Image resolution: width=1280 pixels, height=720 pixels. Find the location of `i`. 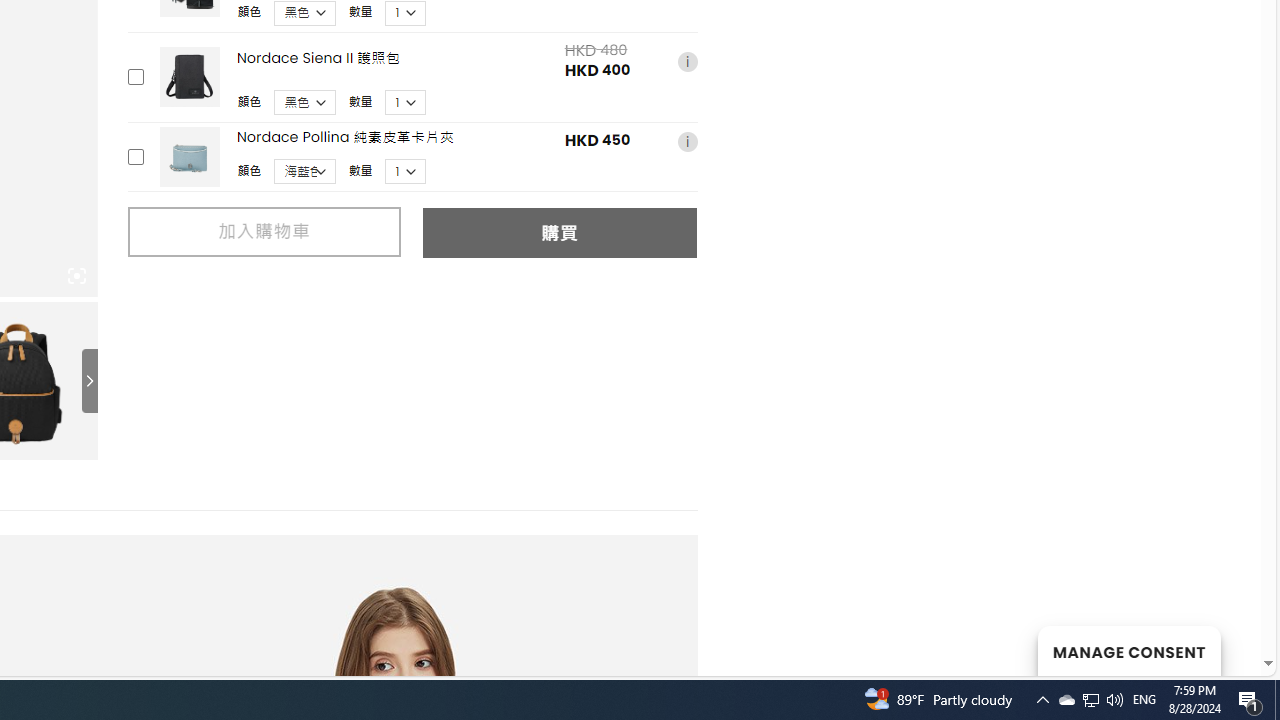

i is located at coordinates (687, 141).